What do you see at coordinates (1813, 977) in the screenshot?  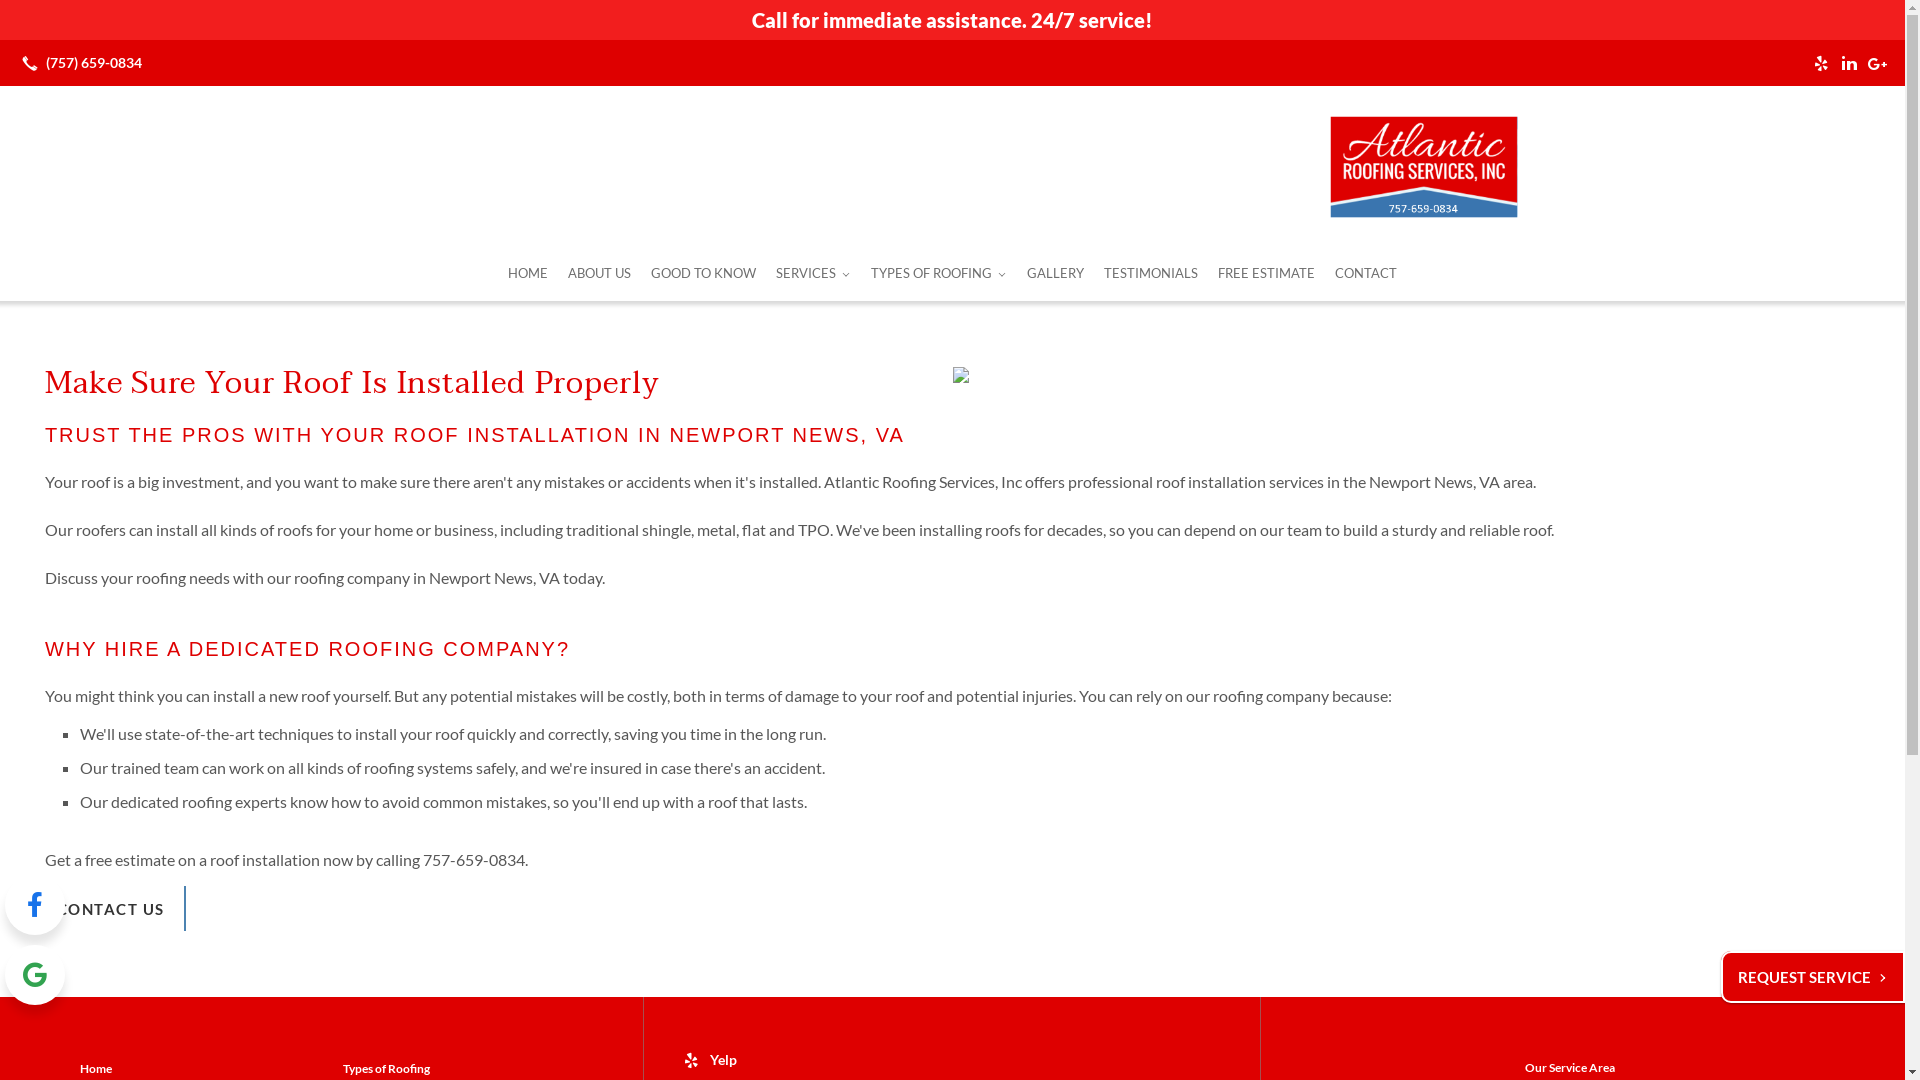 I see `REQUEST SERVICE` at bounding box center [1813, 977].